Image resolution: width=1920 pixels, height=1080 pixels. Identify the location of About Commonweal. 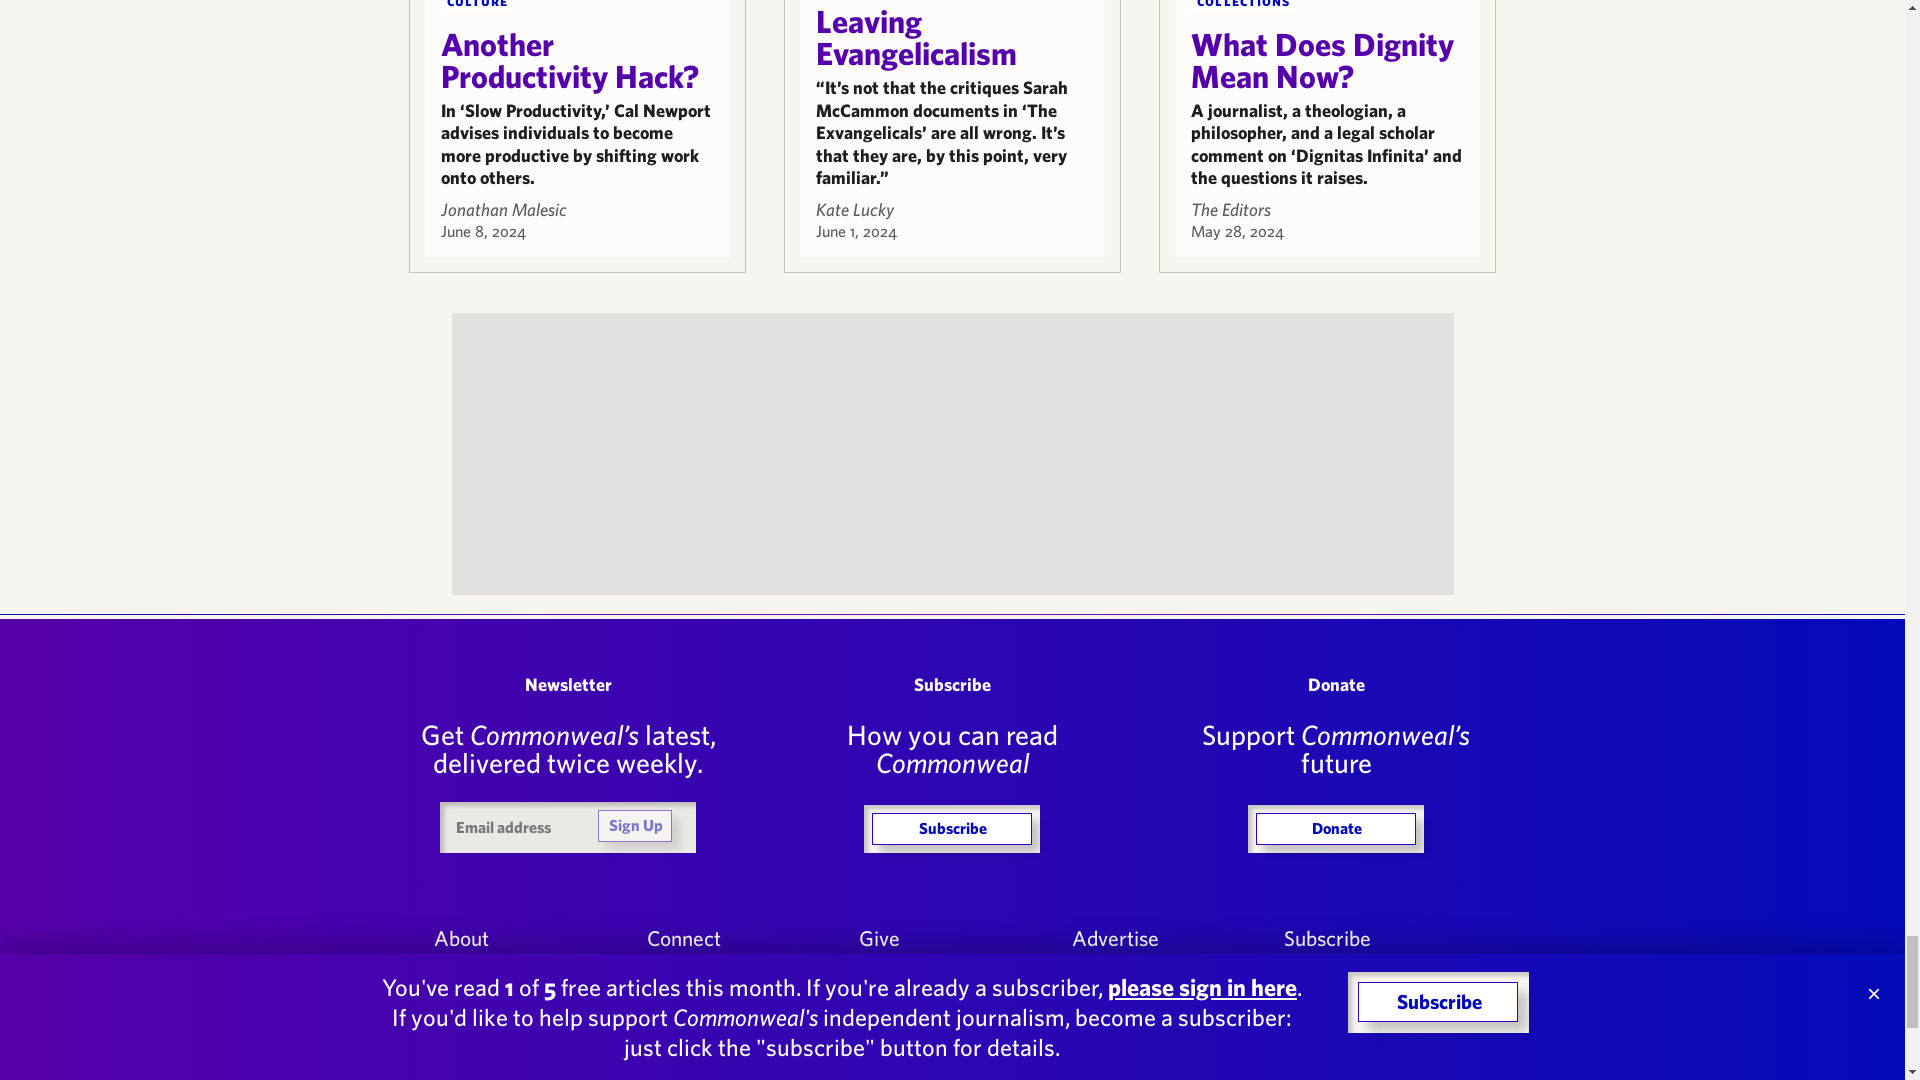
(526, 938).